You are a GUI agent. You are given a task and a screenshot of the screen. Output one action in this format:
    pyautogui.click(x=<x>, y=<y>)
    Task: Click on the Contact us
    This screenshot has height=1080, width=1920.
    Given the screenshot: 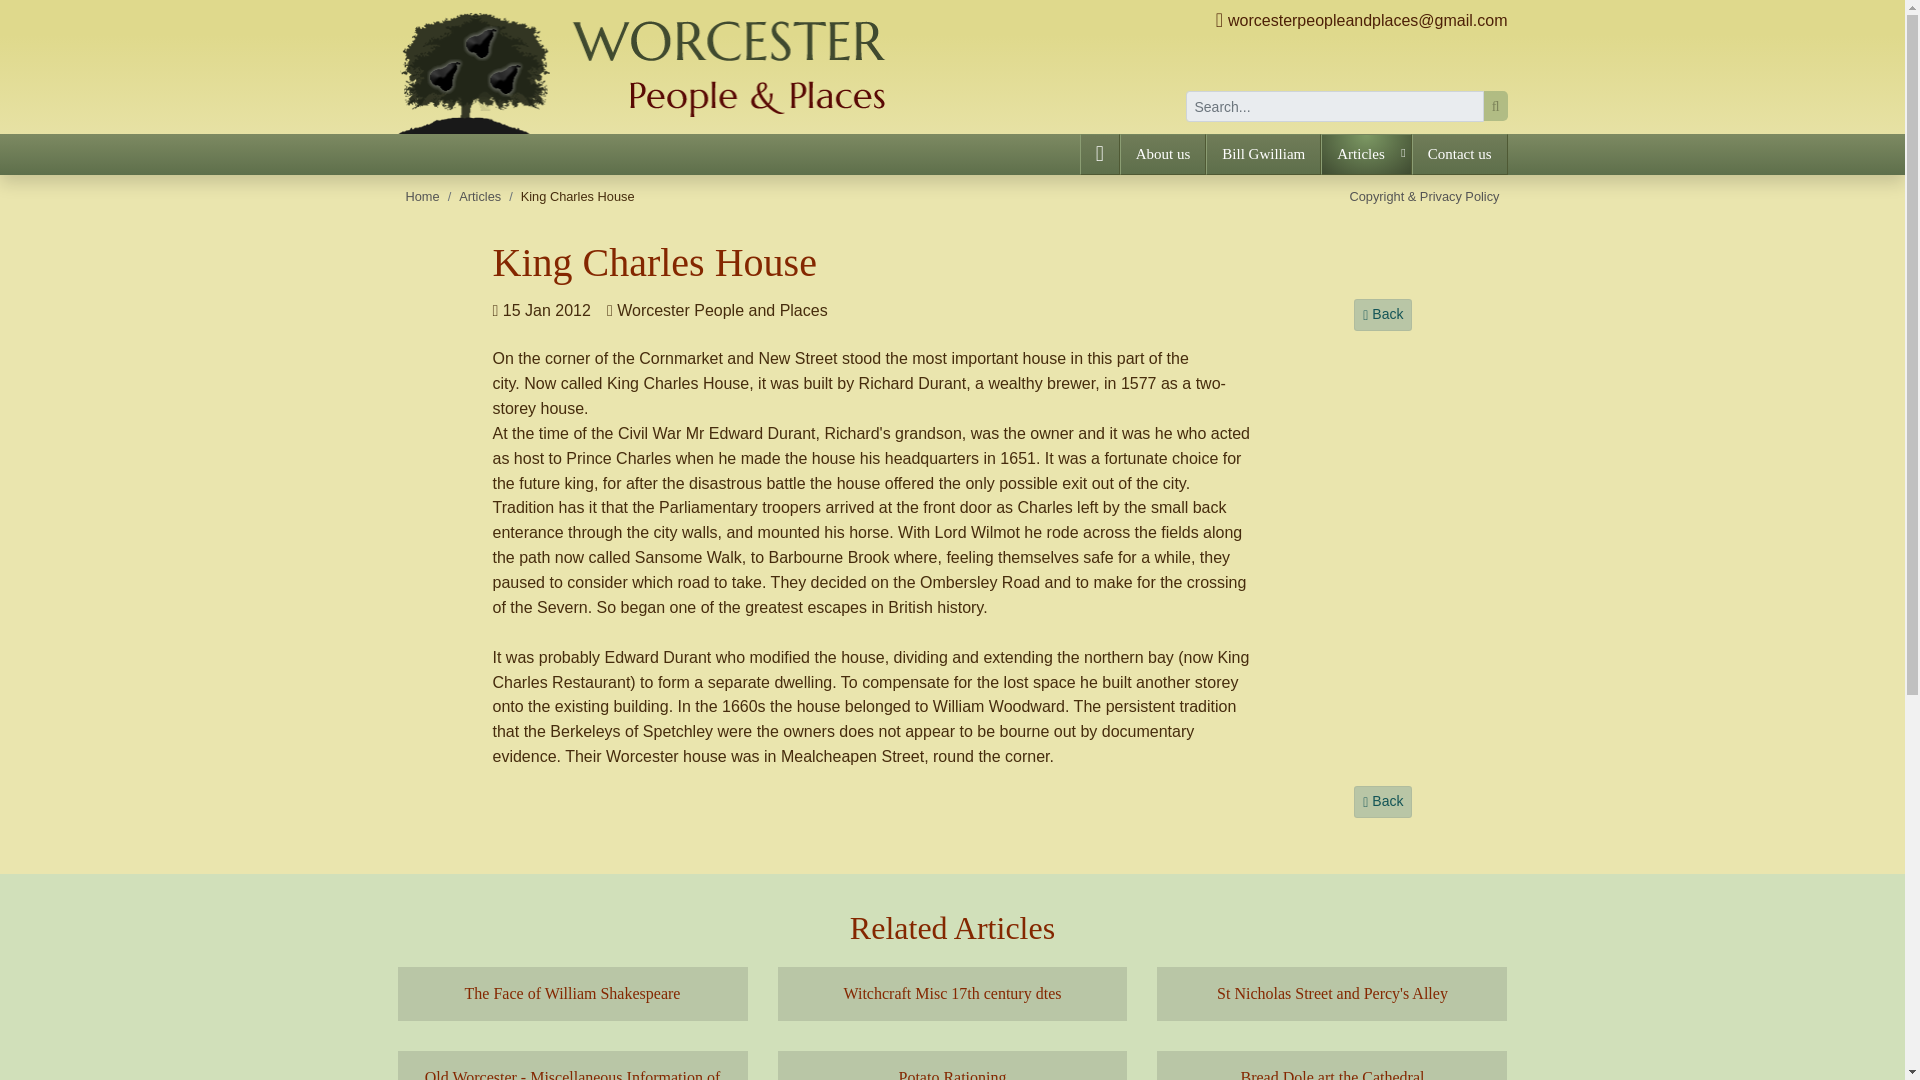 What is the action you would take?
    pyautogui.click(x=1459, y=154)
    